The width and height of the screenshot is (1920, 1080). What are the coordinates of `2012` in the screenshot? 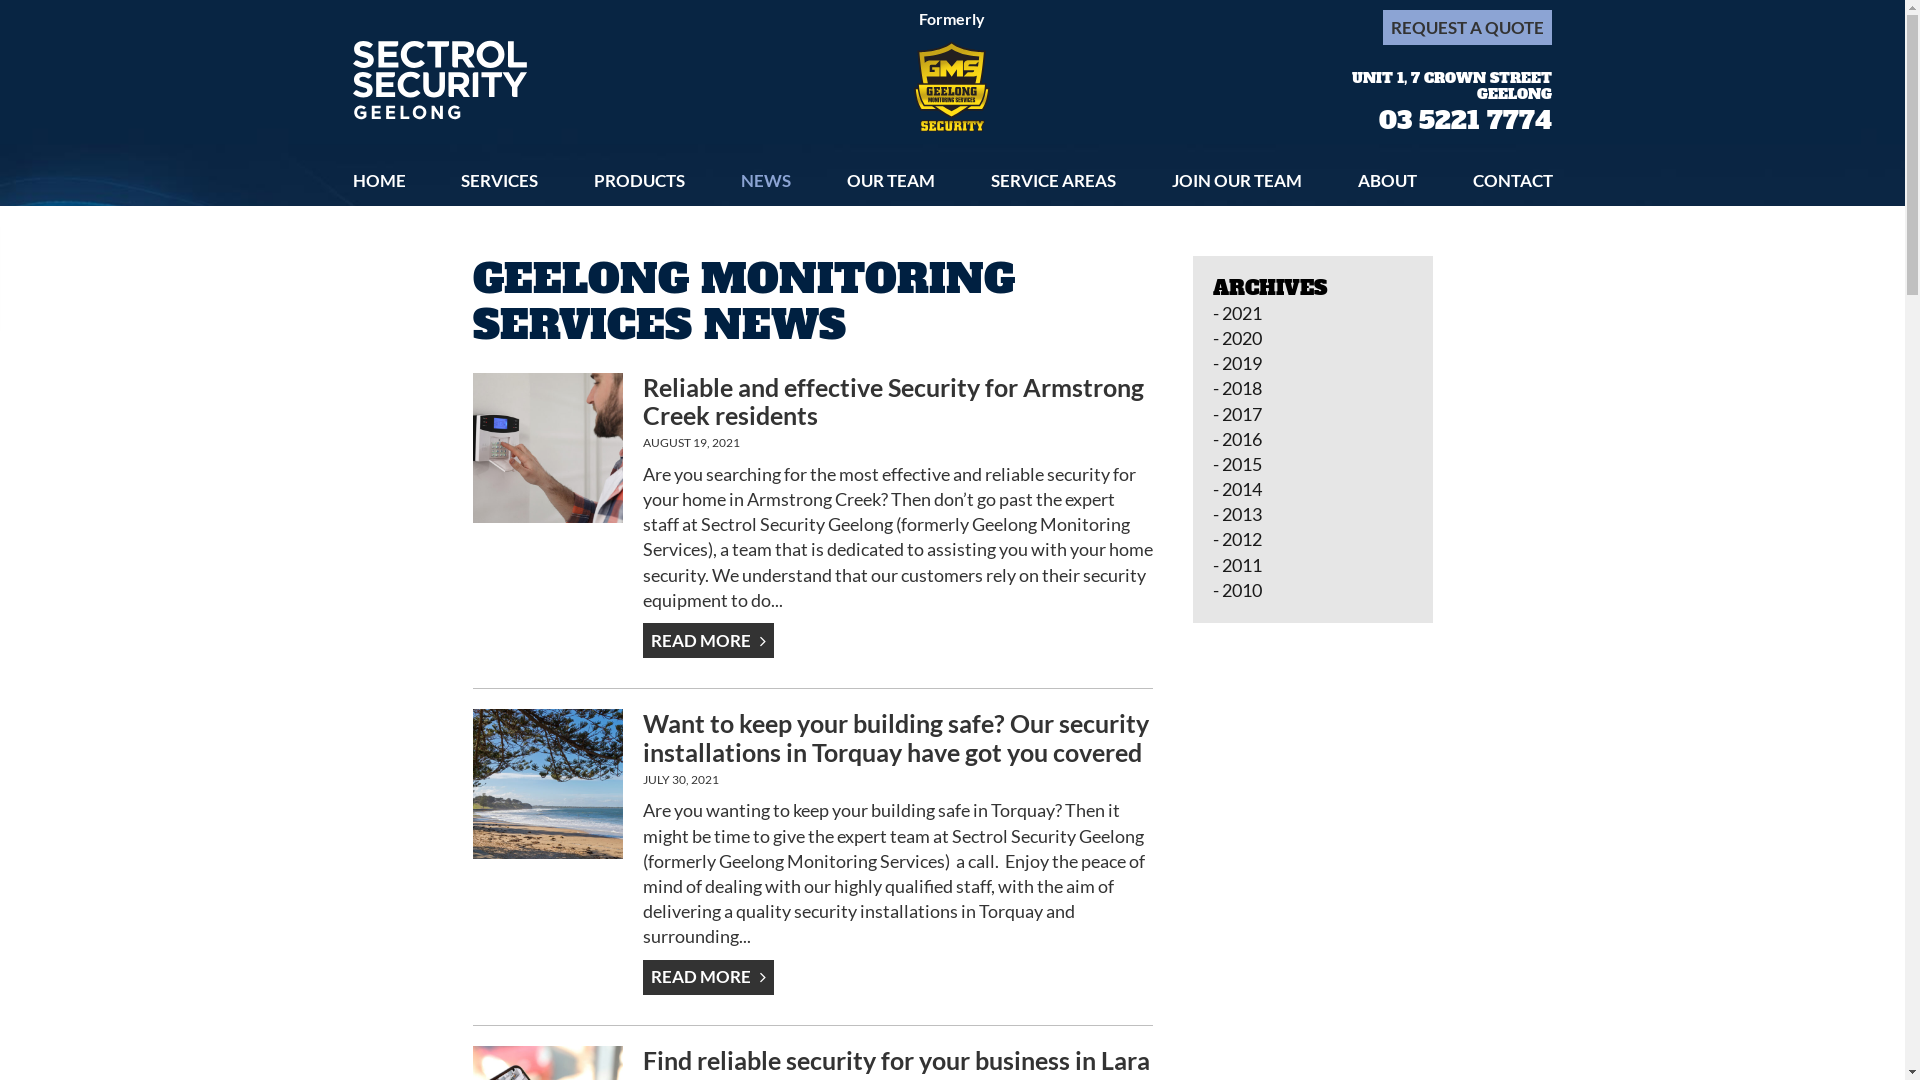 It's located at (1312, 540).